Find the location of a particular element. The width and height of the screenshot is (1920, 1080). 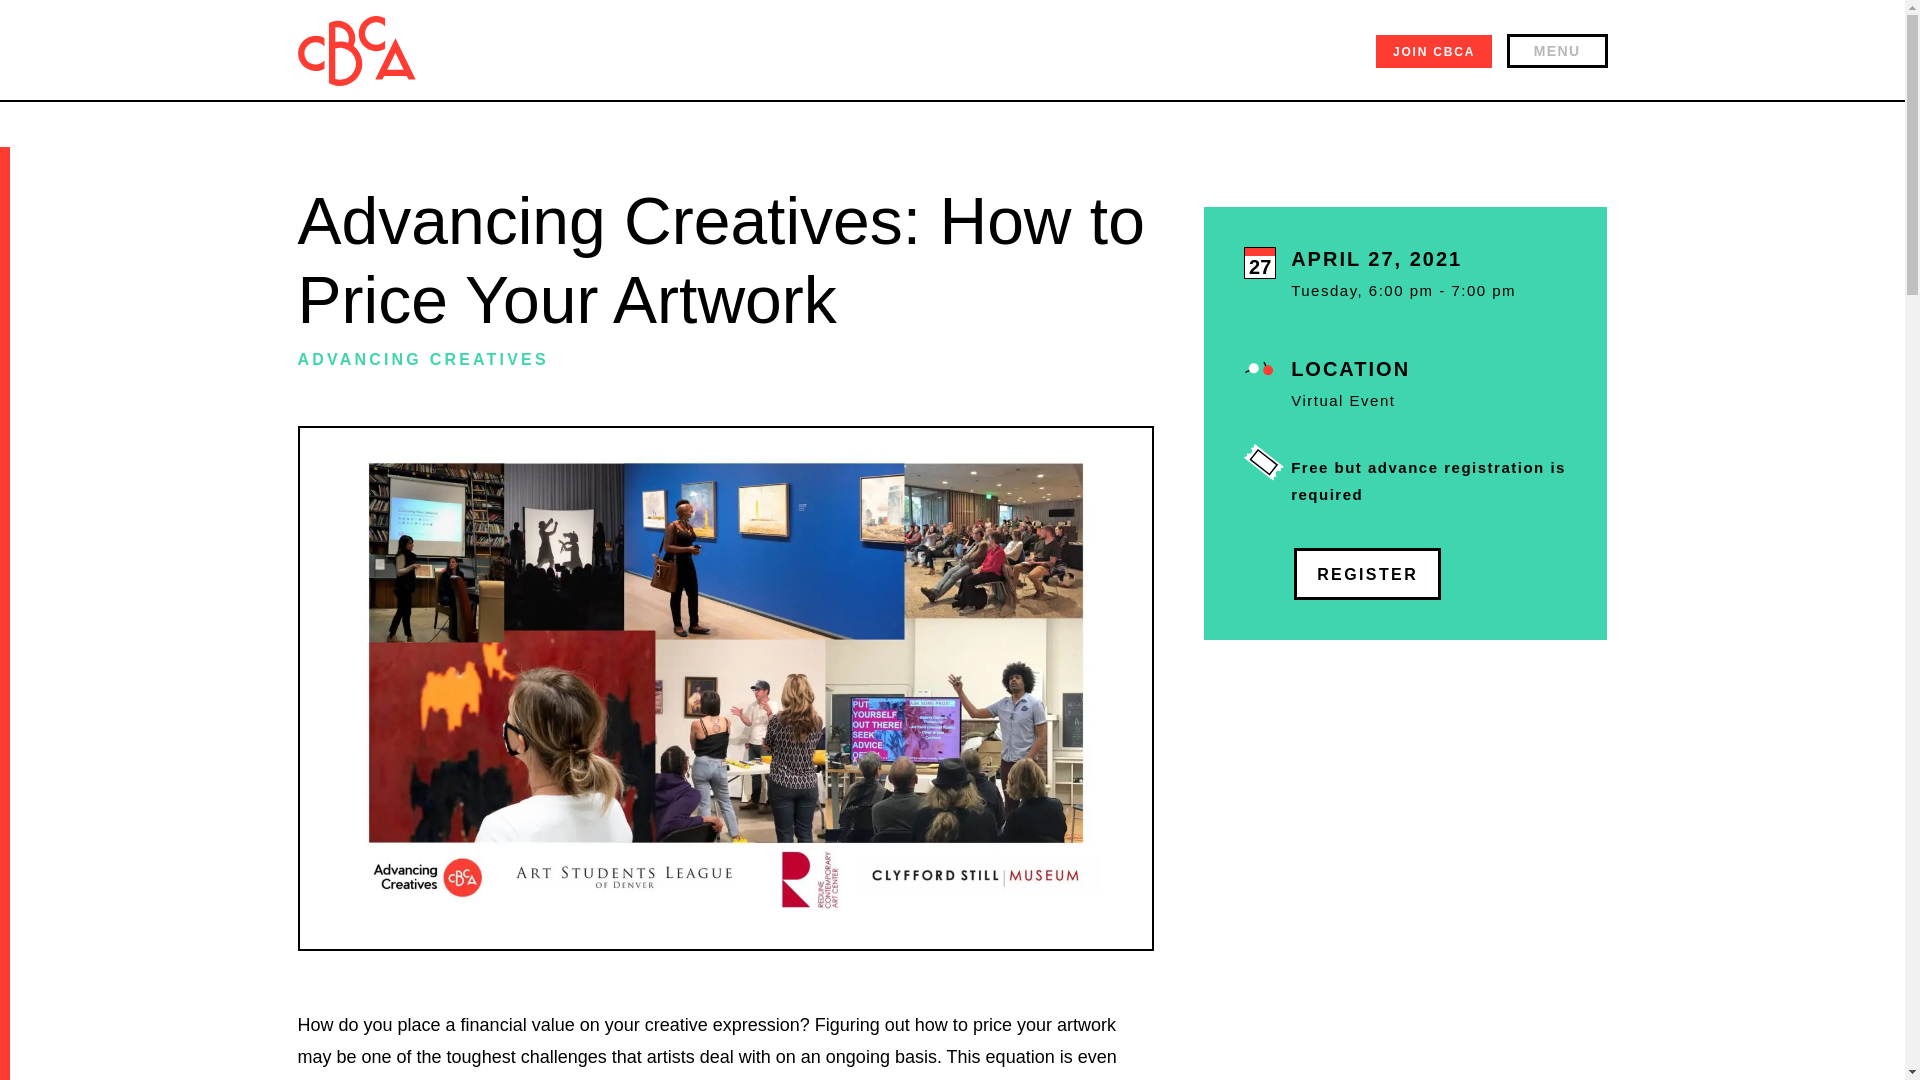

REGISTER is located at coordinates (1368, 574).